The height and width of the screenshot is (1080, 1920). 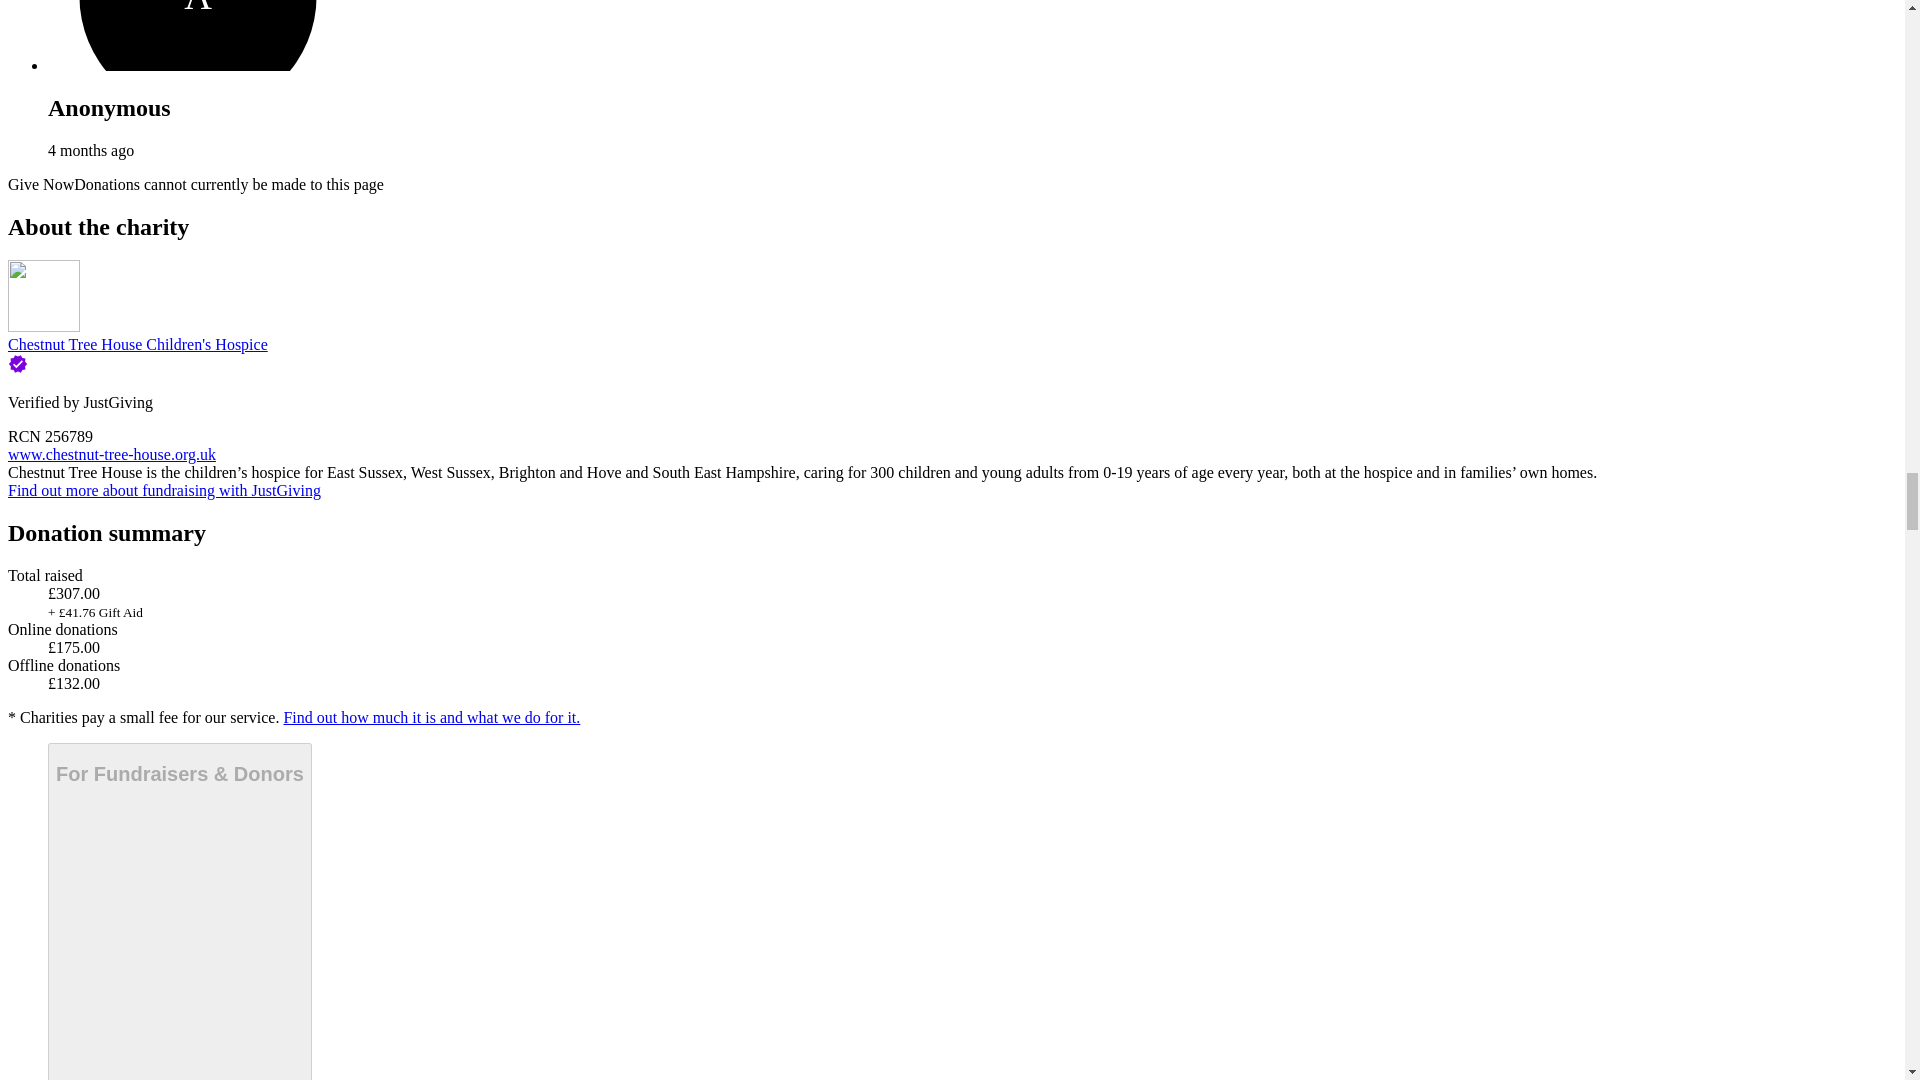 I want to click on Find out more about fundraising with JustGiving, so click(x=164, y=490).